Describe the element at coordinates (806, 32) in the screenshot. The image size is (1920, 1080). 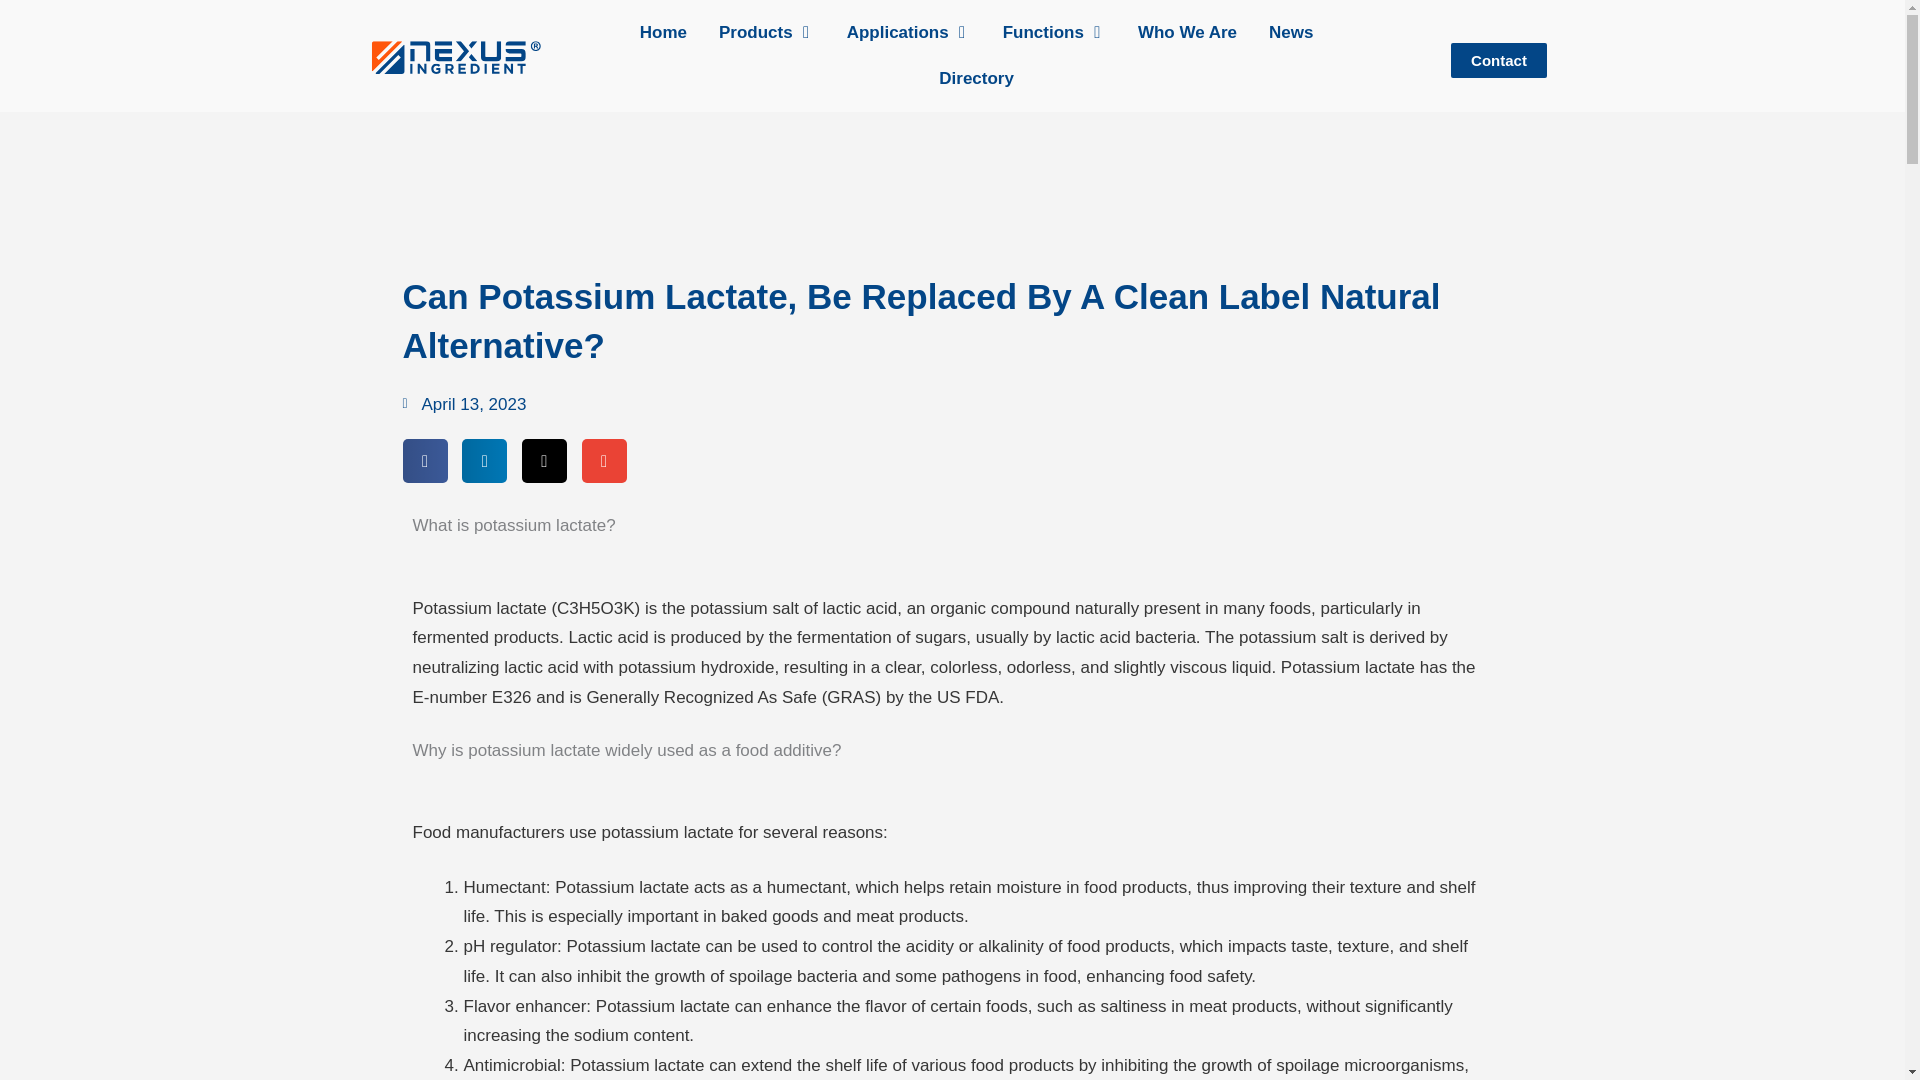
I see `Open Products` at that location.